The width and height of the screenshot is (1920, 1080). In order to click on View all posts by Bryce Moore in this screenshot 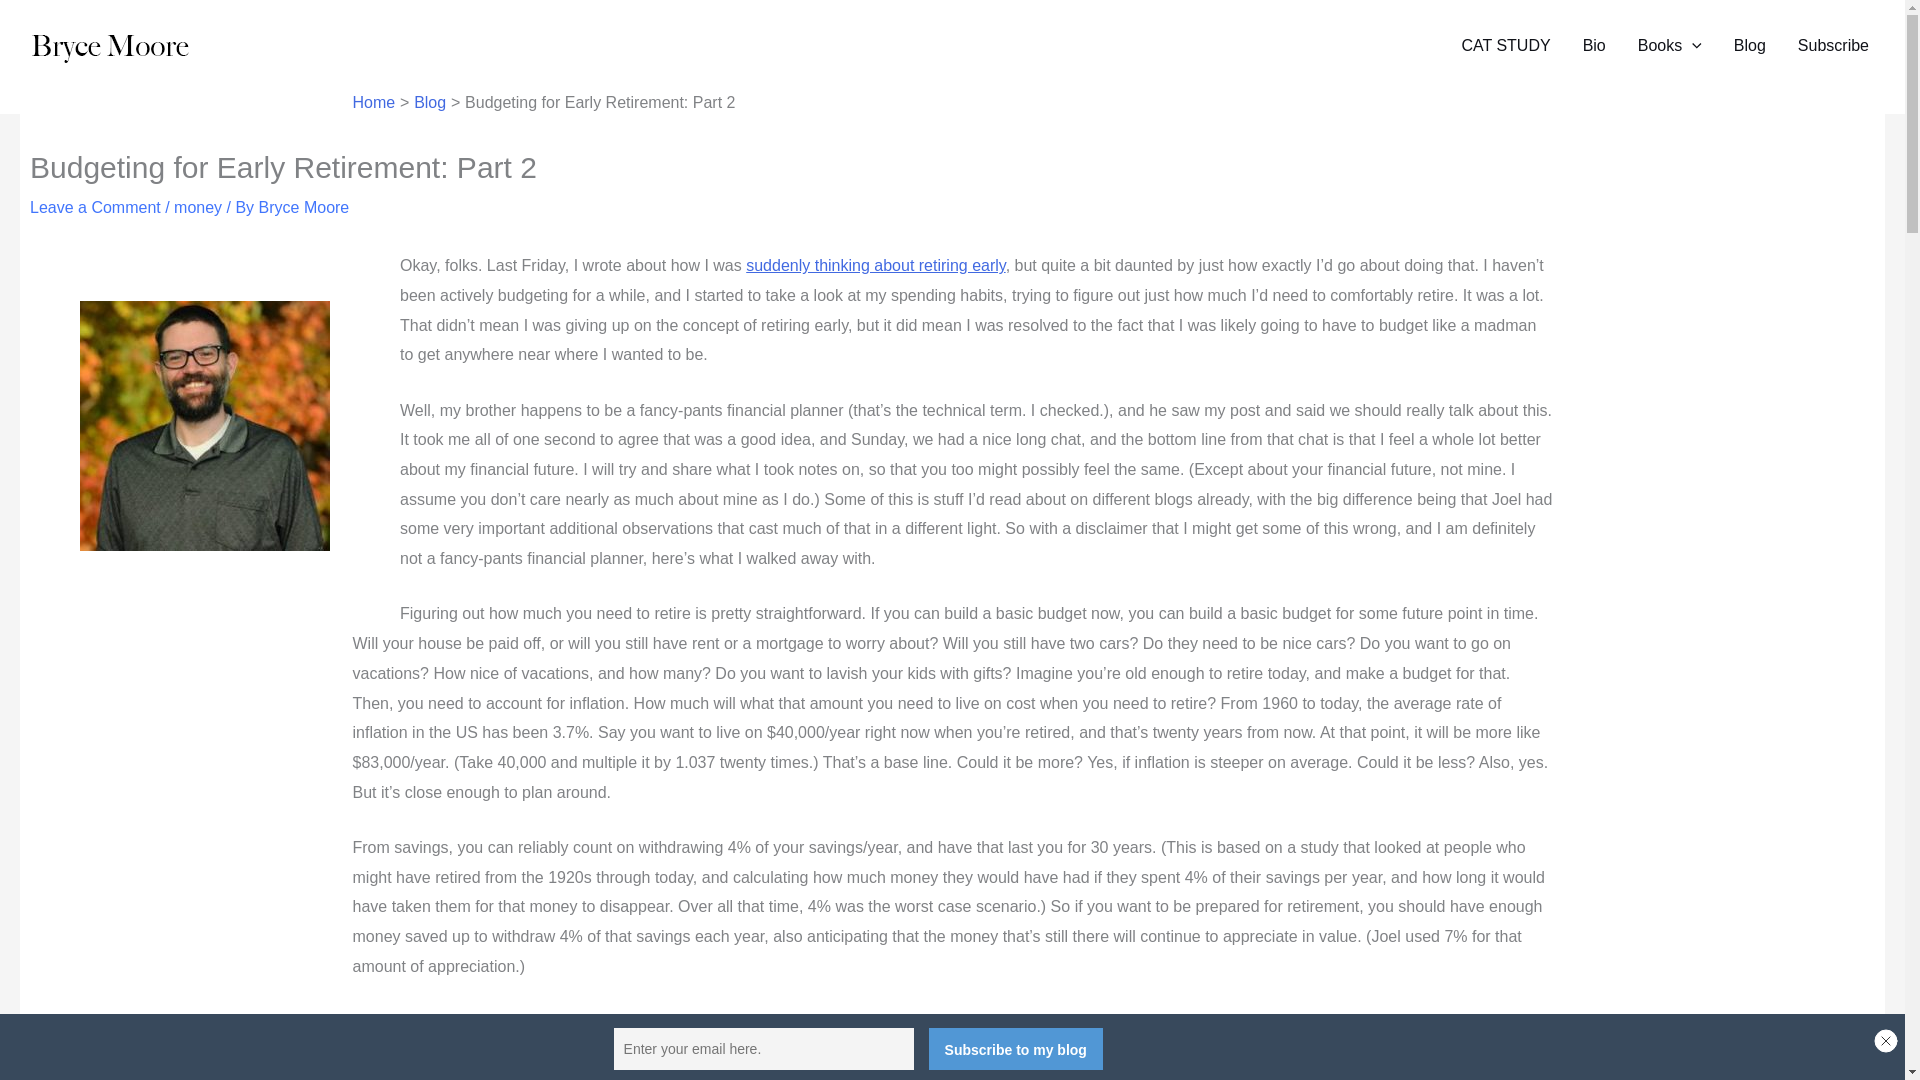, I will do `click(304, 207)`.